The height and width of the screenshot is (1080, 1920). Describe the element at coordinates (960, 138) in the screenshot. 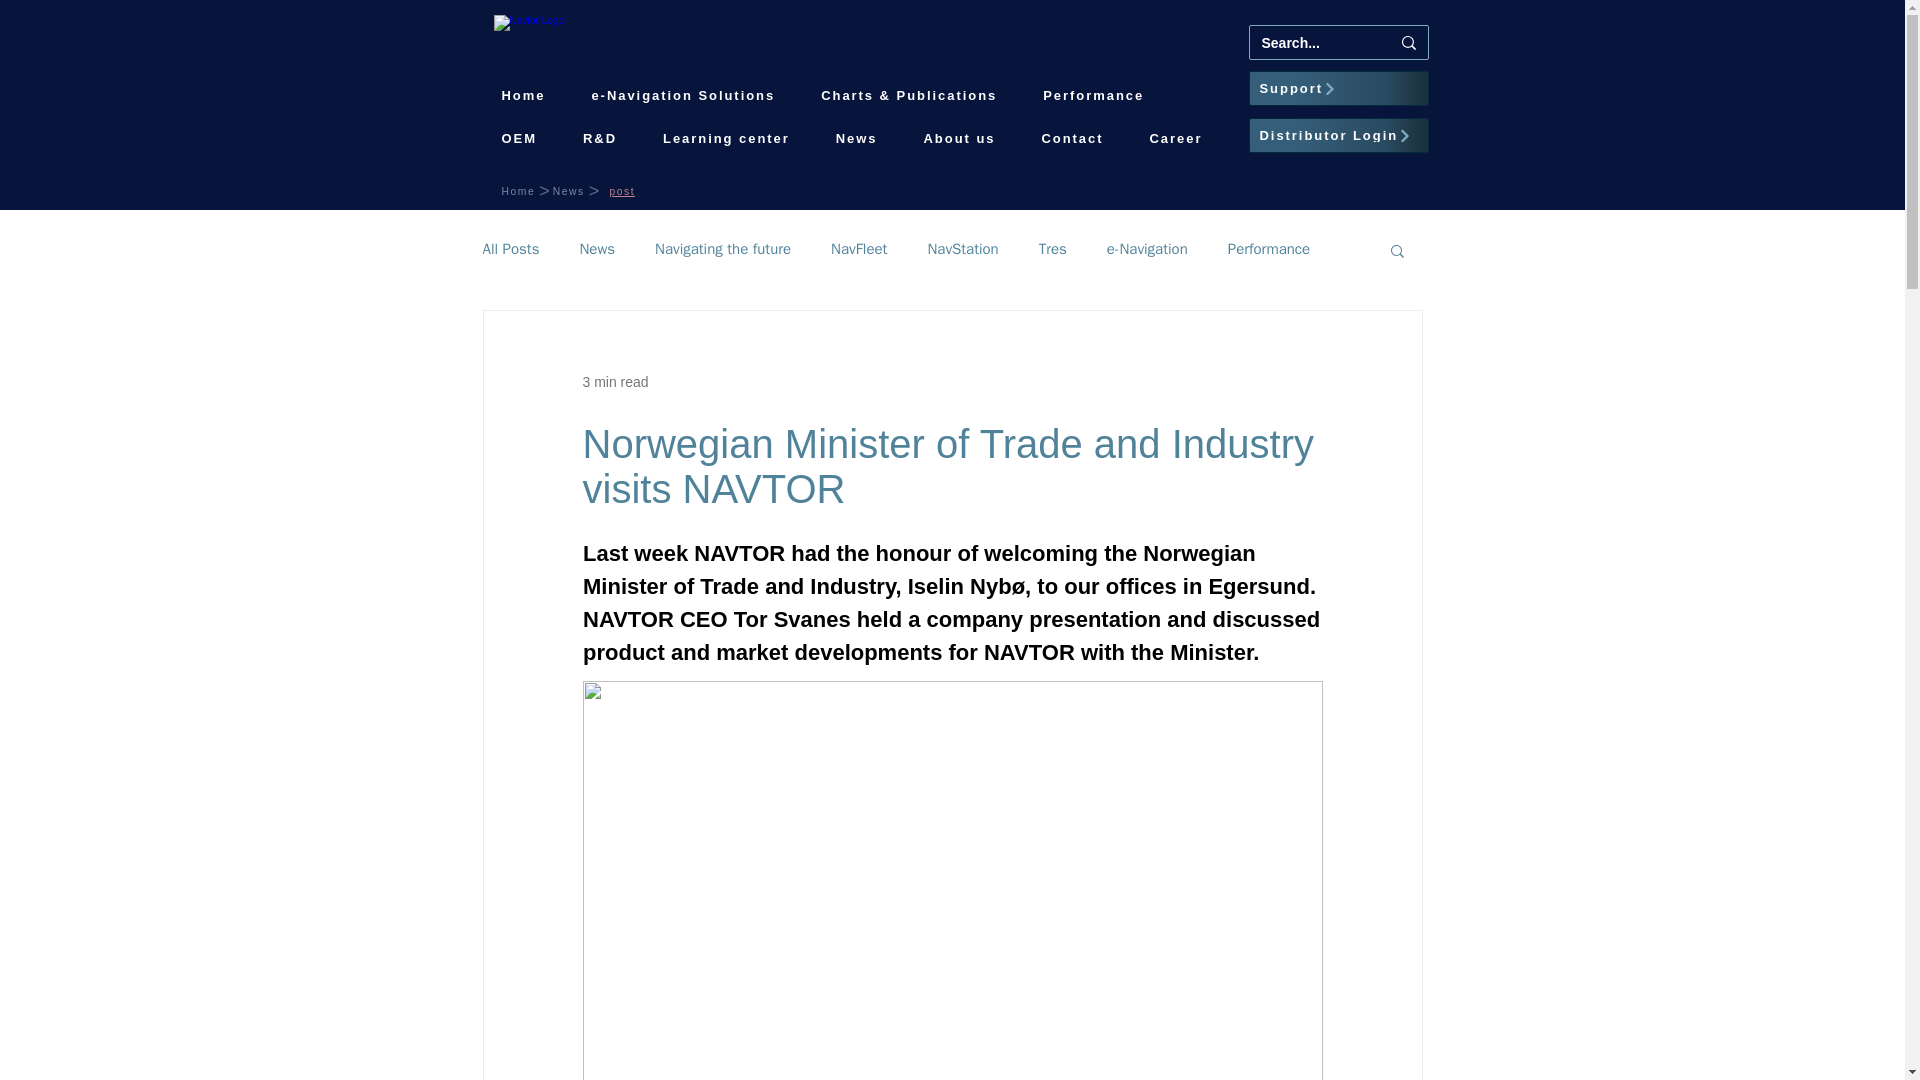

I see `About us` at that location.